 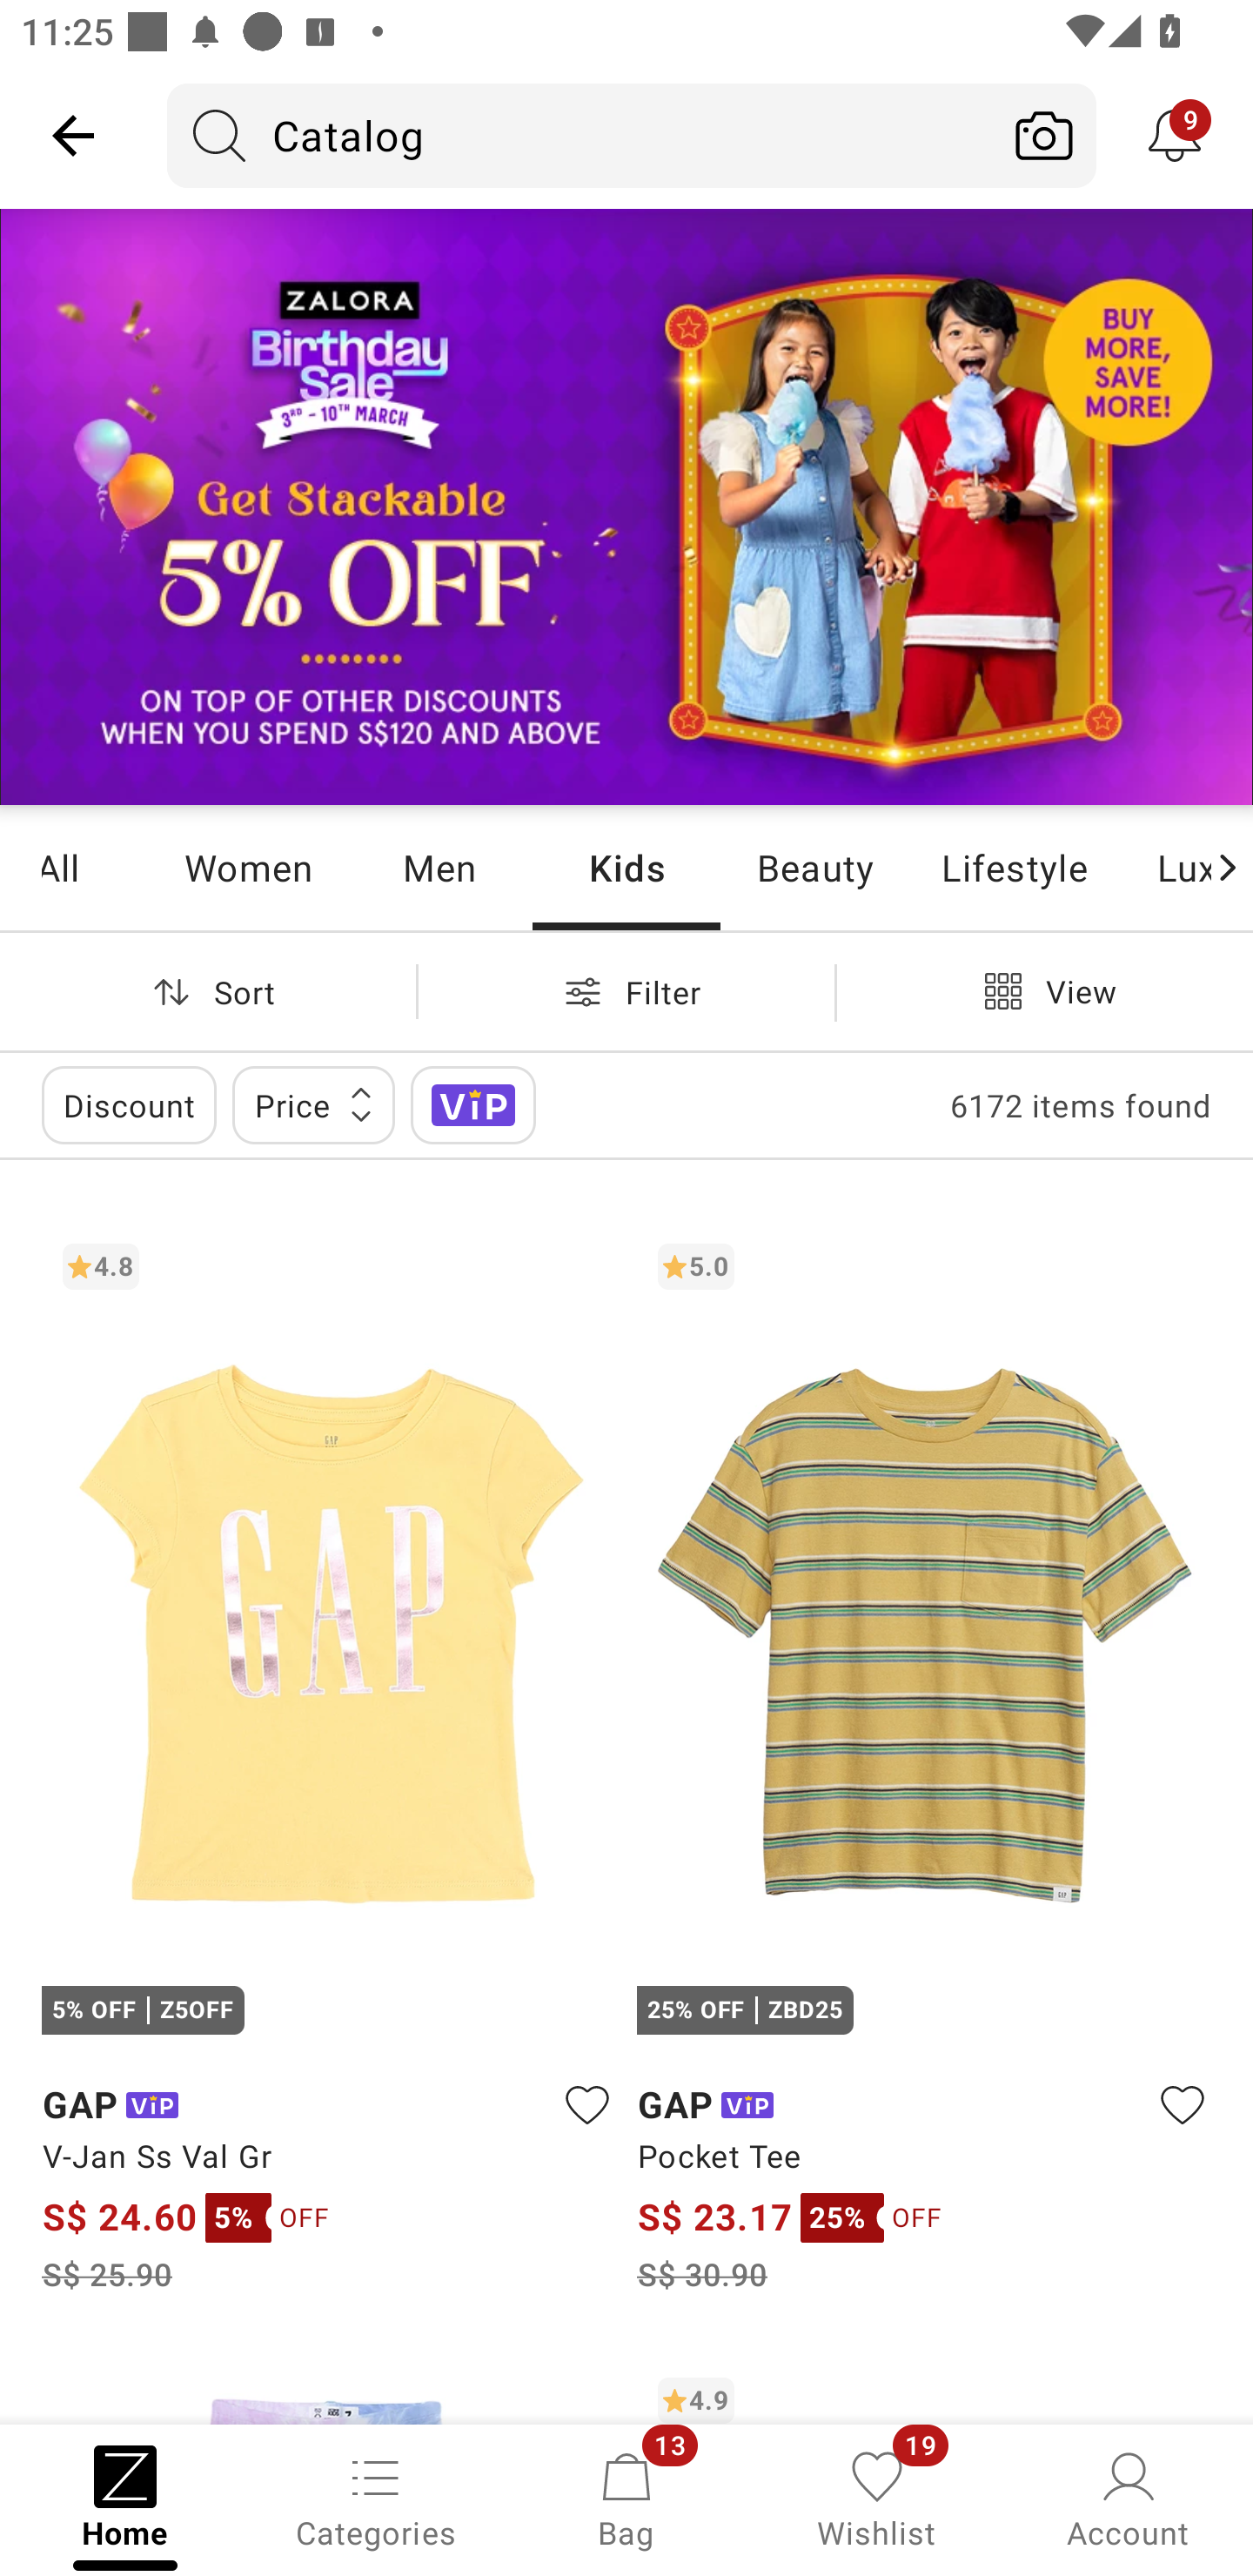 I want to click on Wishlist, 19 new notifications Wishlist, so click(x=877, y=2498).